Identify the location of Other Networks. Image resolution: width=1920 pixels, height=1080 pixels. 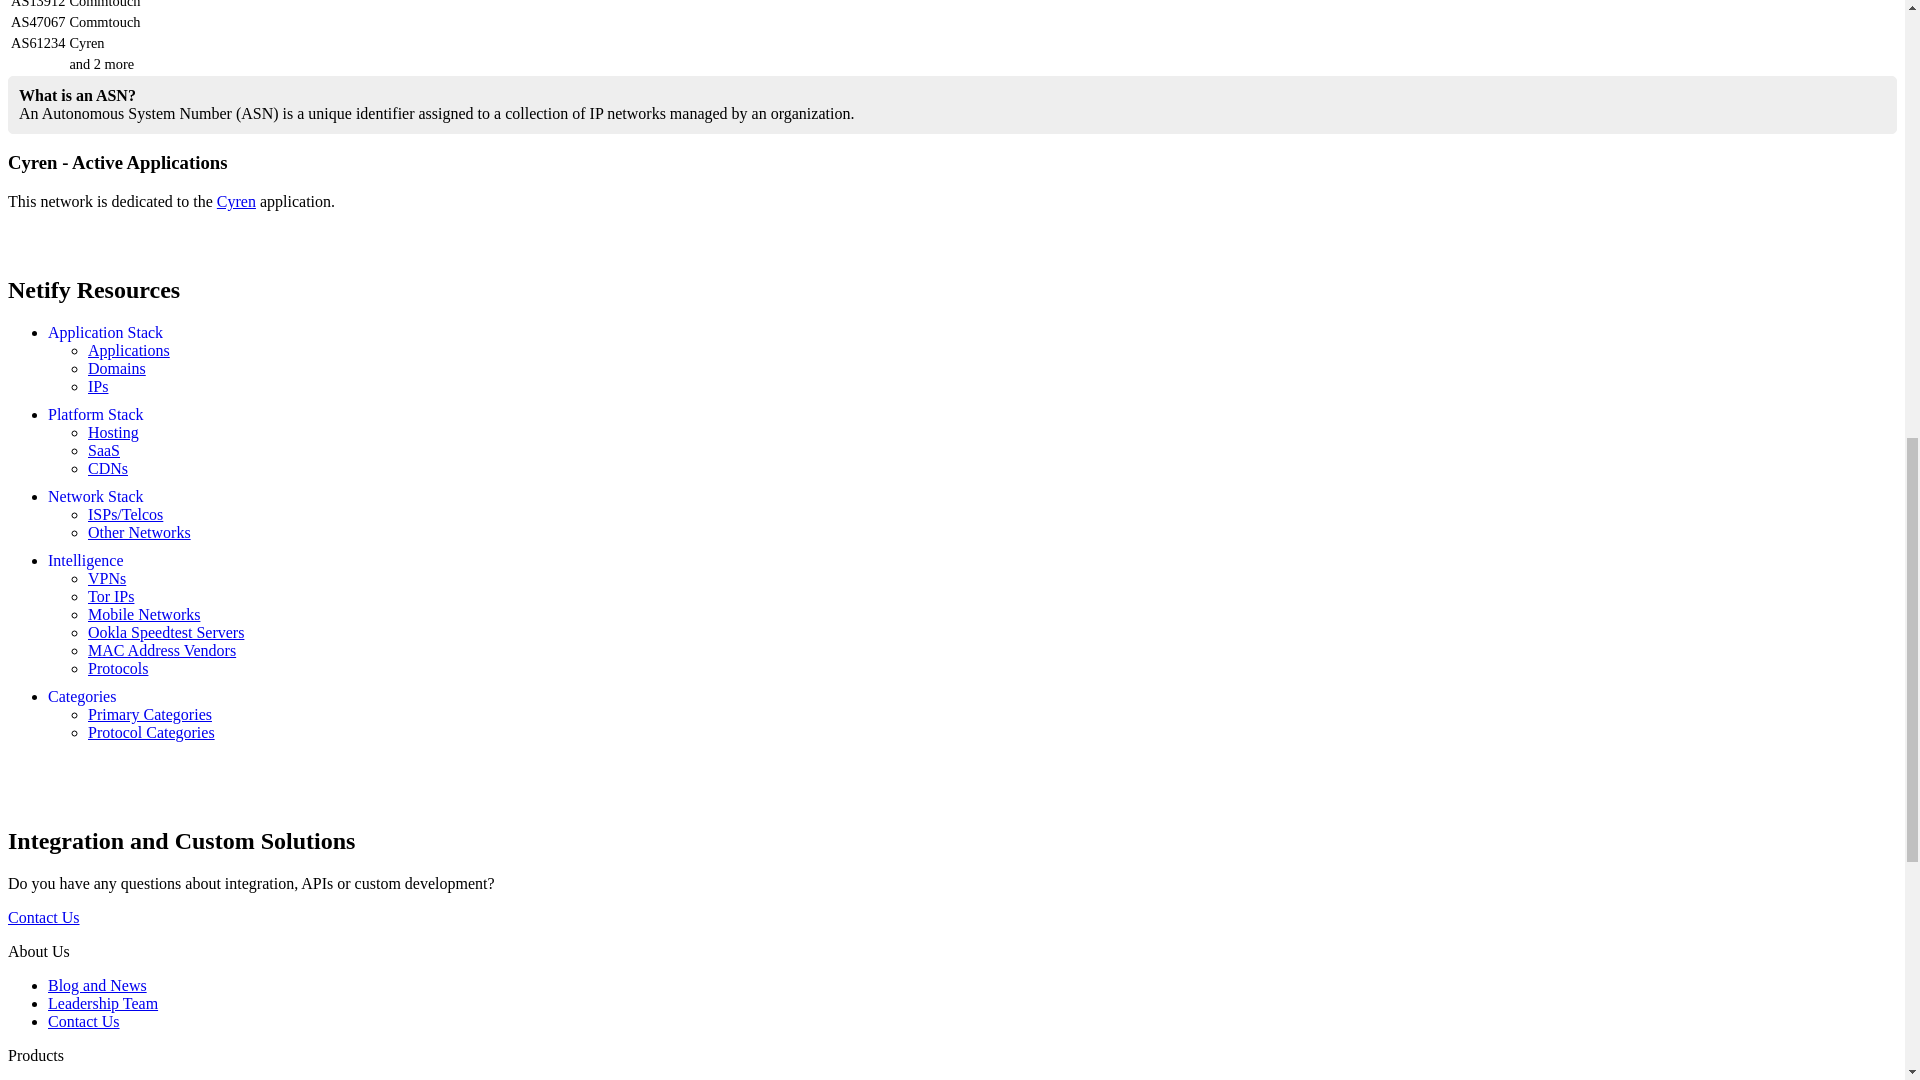
(139, 532).